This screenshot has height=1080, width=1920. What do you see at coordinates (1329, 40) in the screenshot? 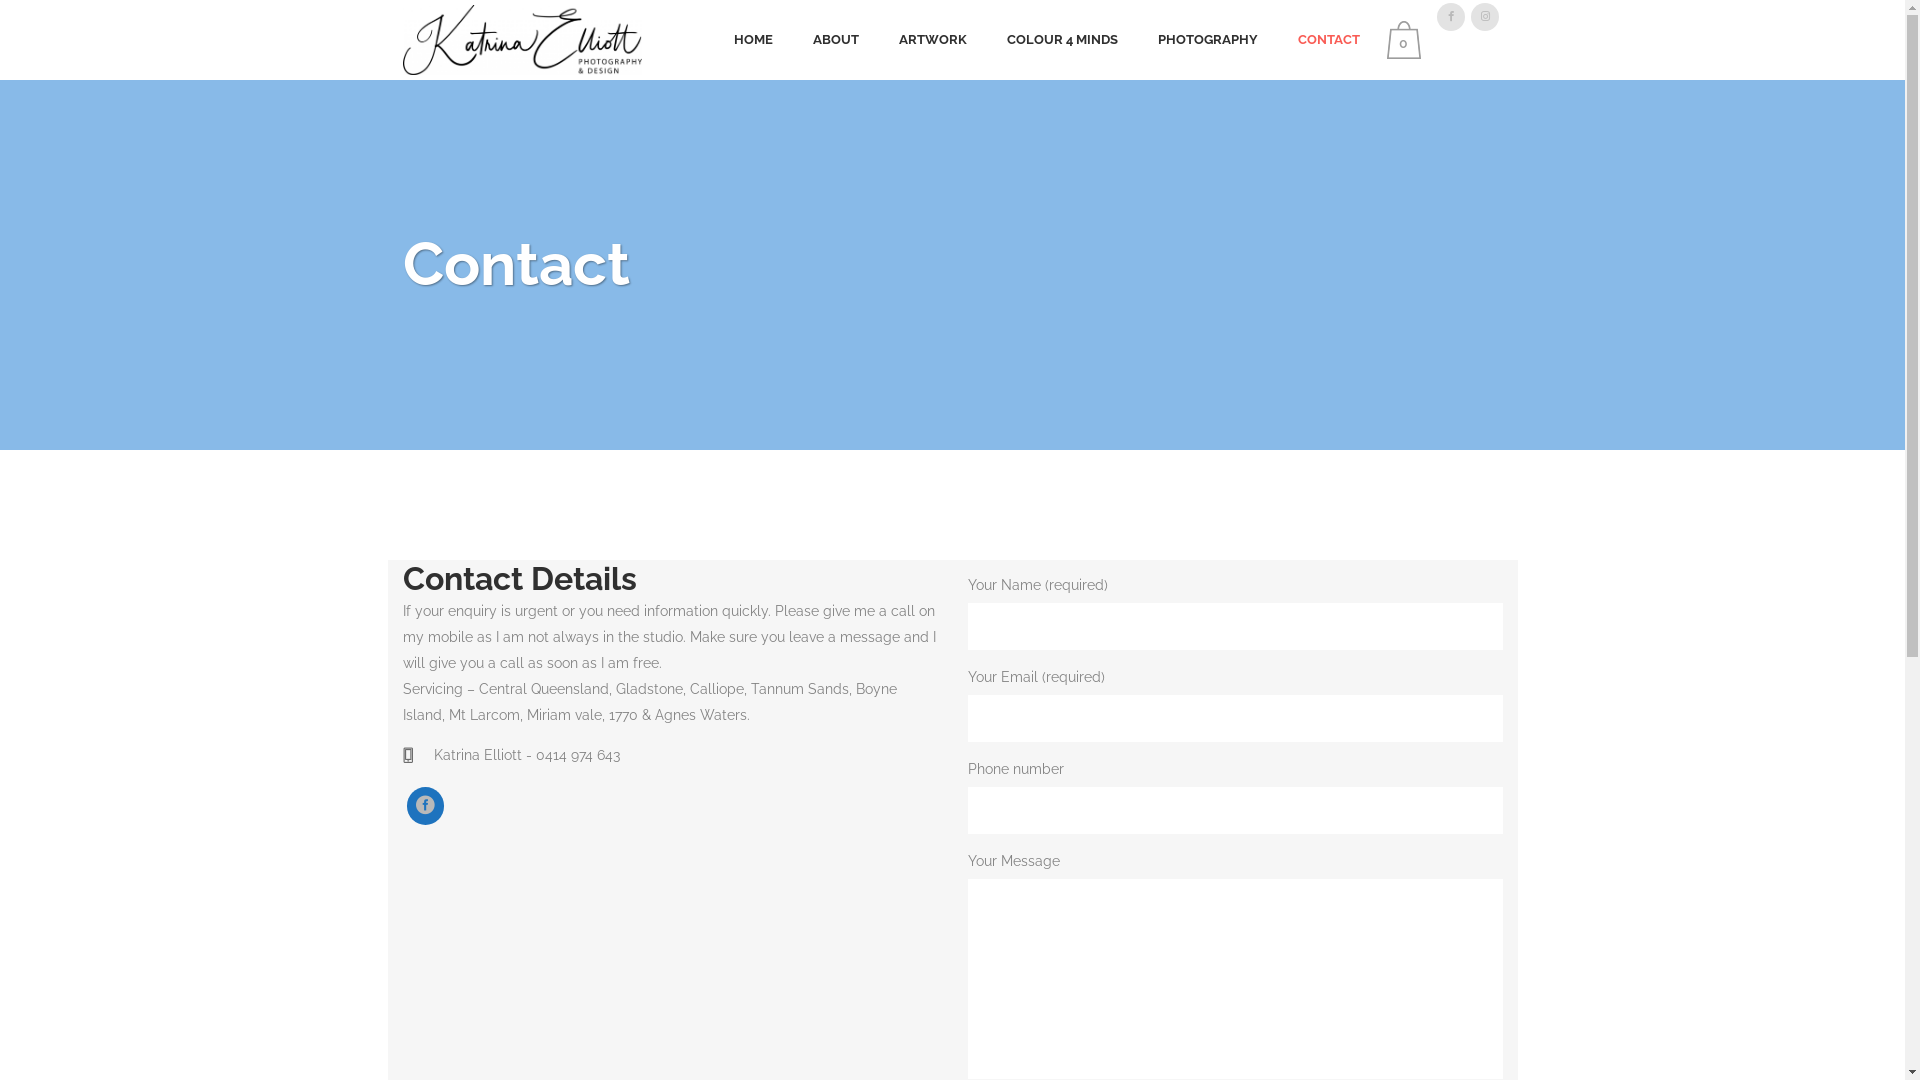
I see `CONTACT` at bounding box center [1329, 40].